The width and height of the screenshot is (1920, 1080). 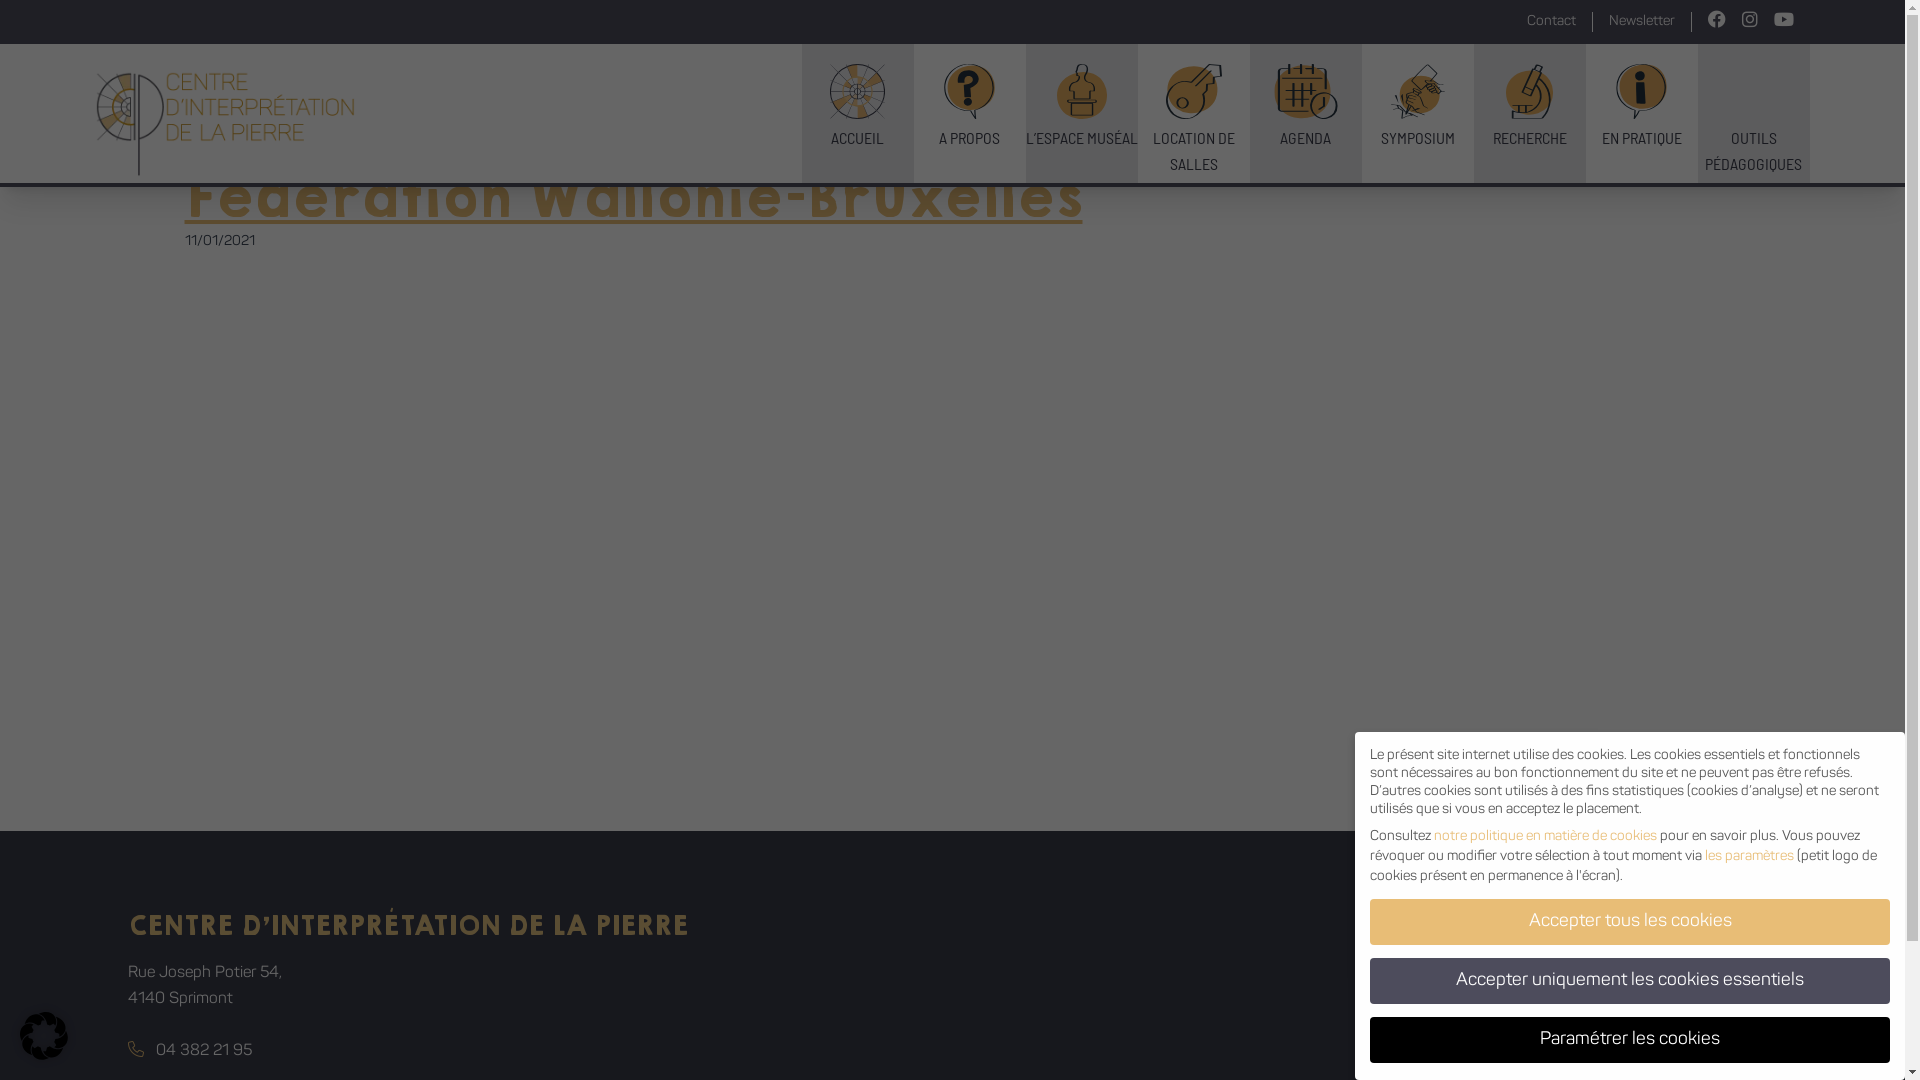 What do you see at coordinates (858, 114) in the screenshot?
I see `ACCUEIL` at bounding box center [858, 114].